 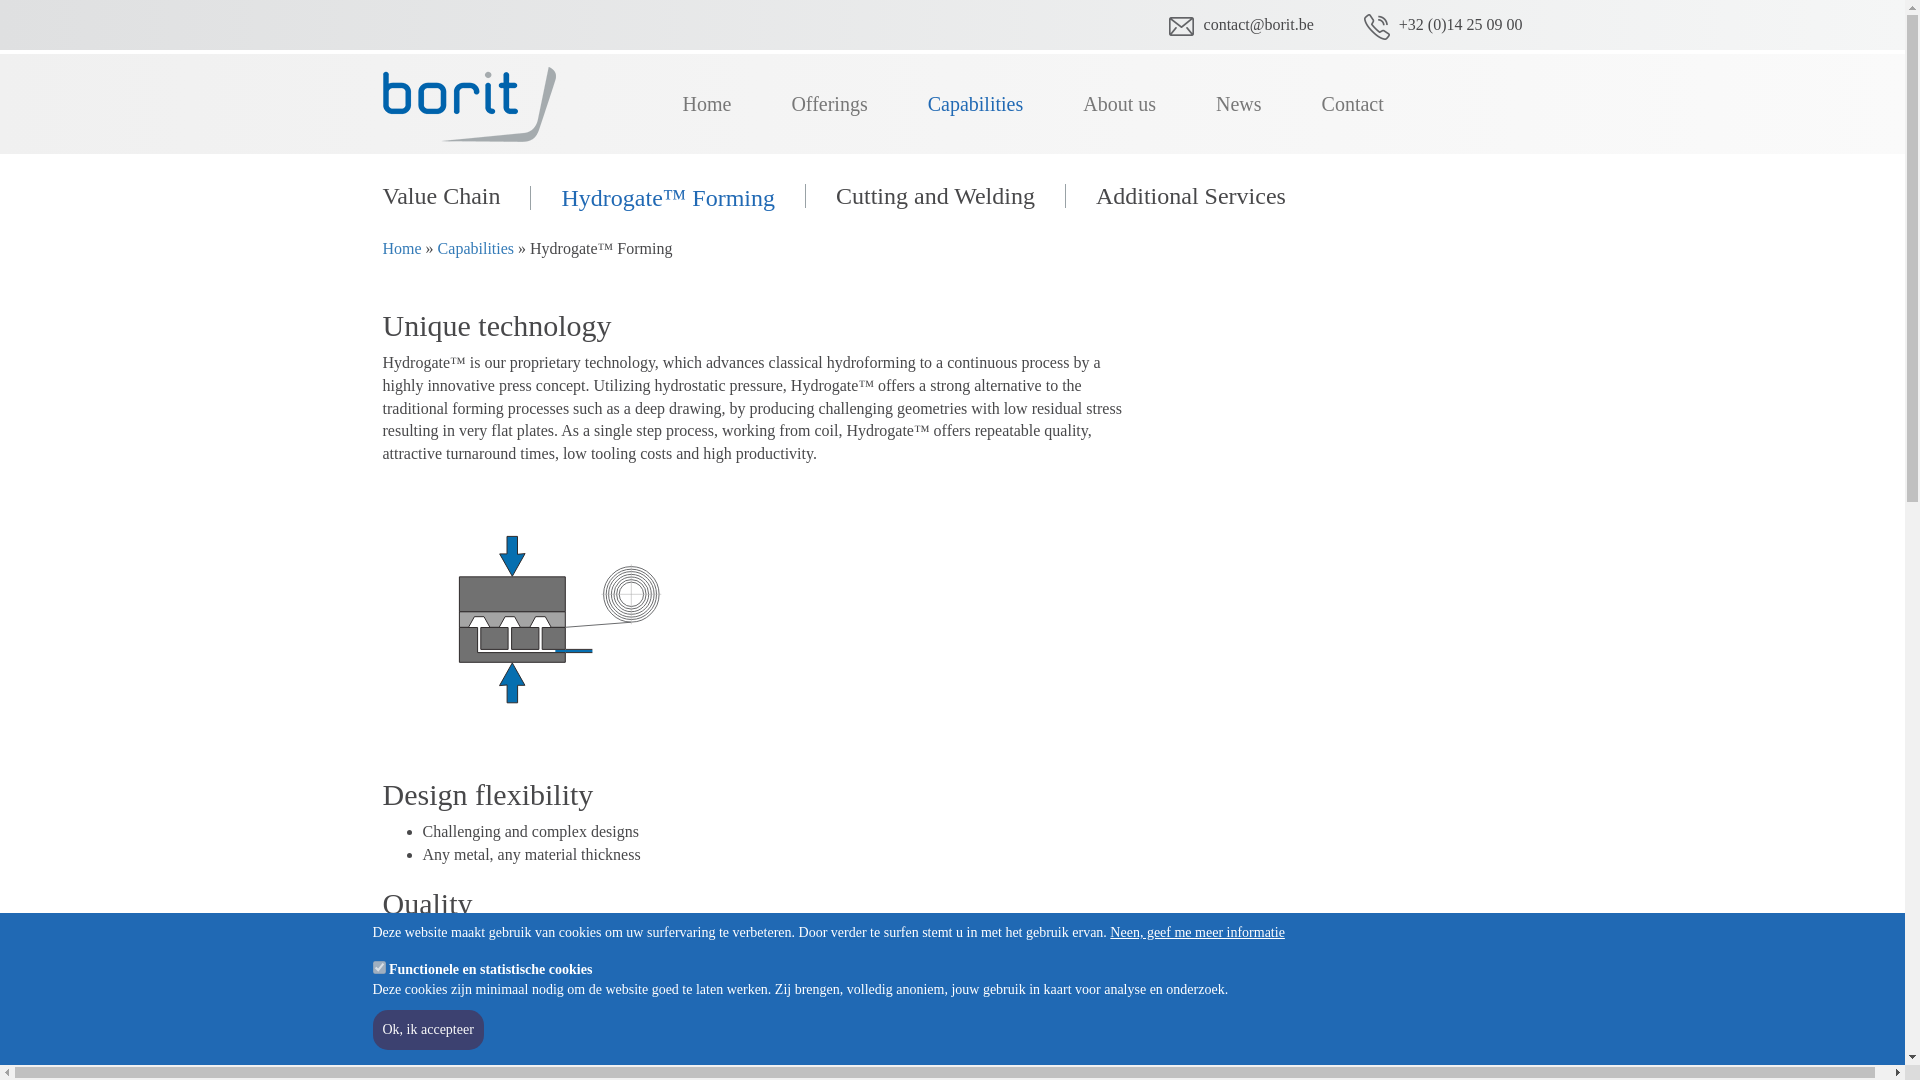 What do you see at coordinates (976, 104) in the screenshot?
I see `Capabilities` at bounding box center [976, 104].